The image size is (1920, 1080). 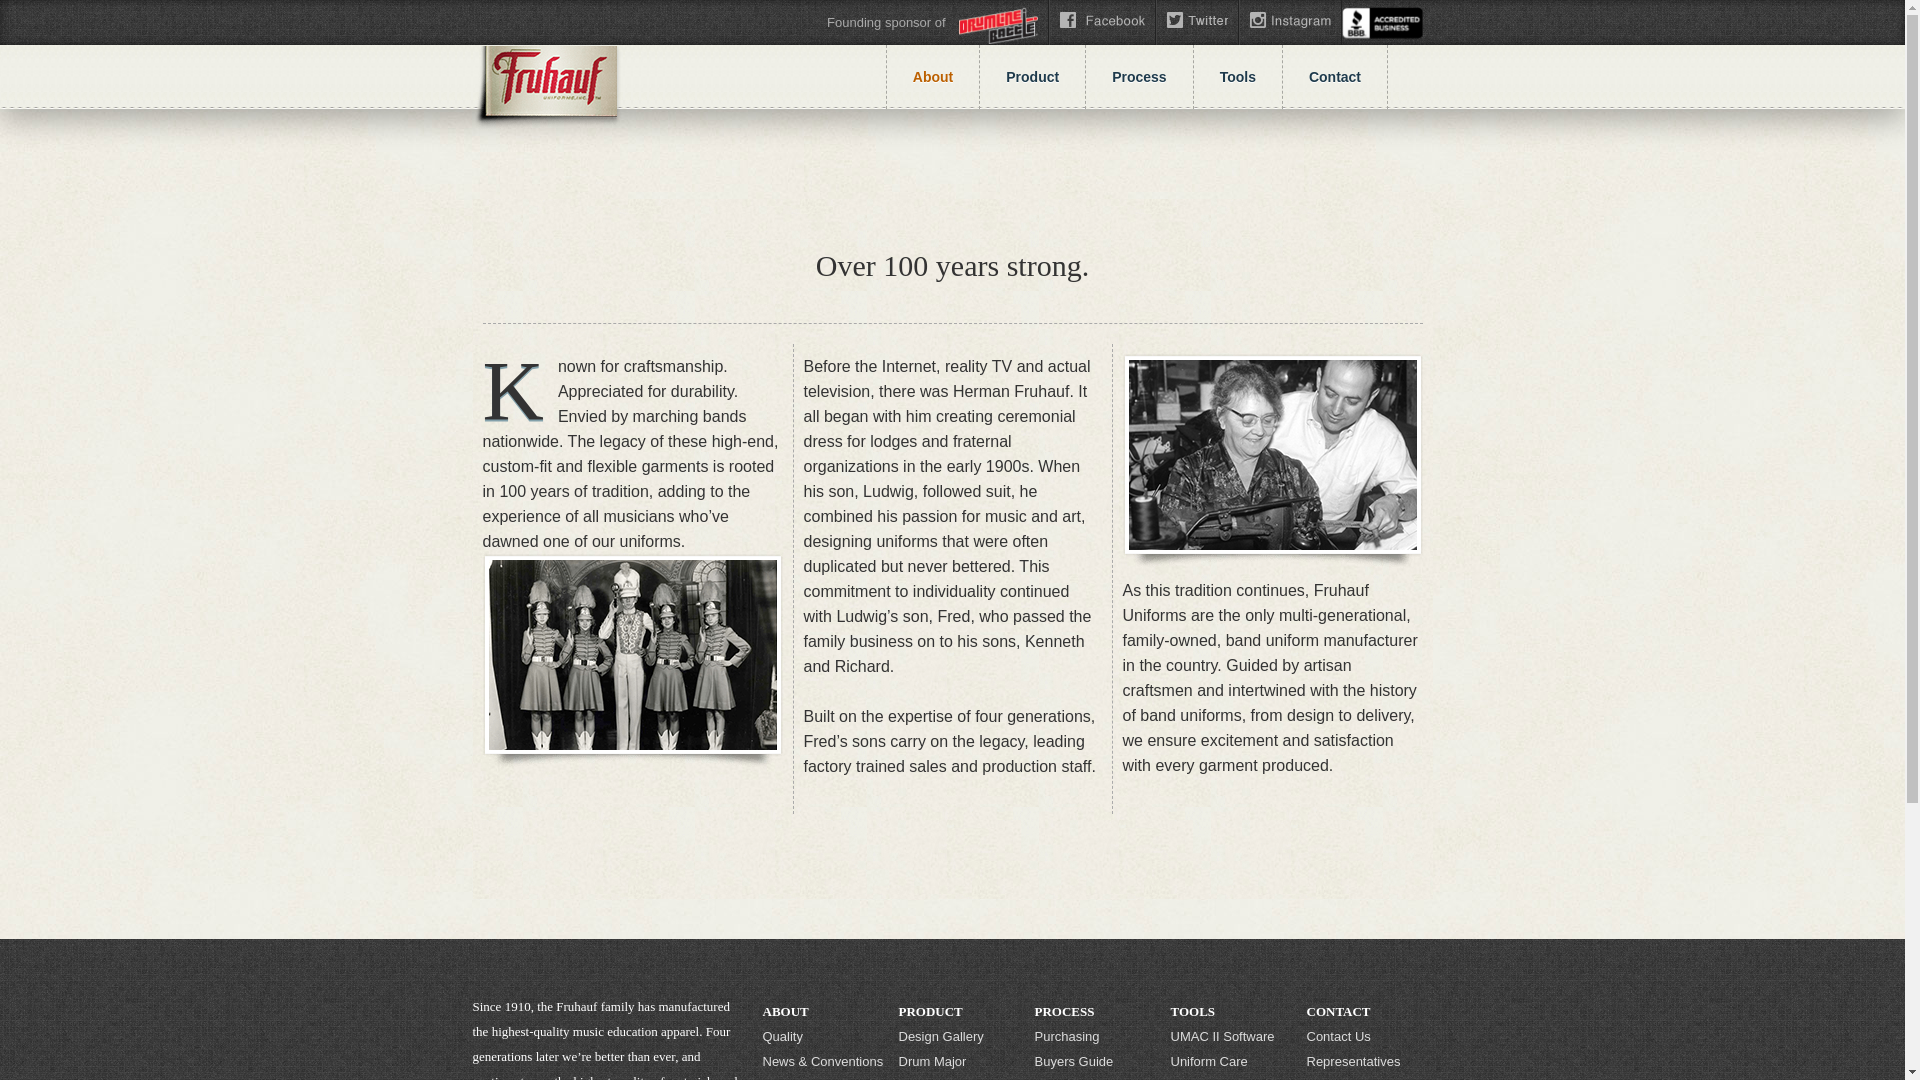 I want to click on Product, so click(x=1032, y=77).